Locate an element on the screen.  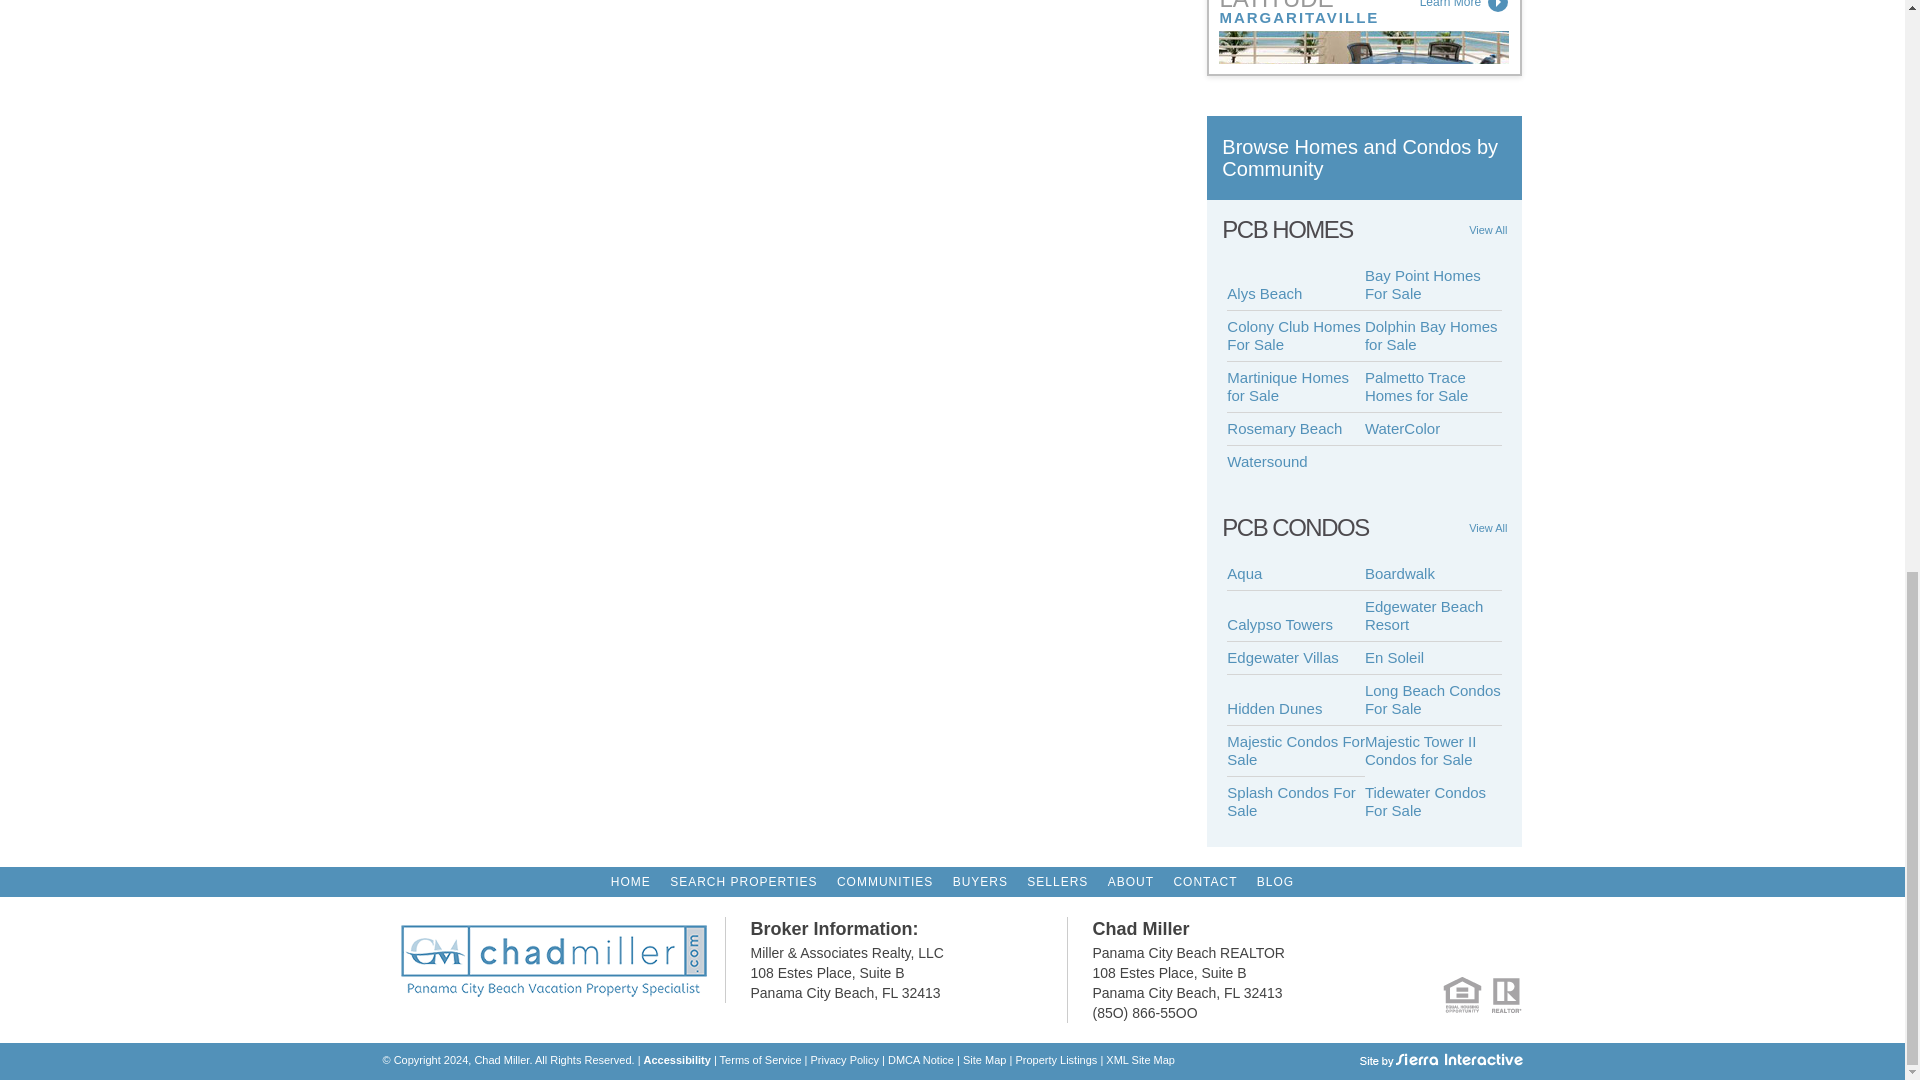
View Calypso Towers is located at coordinates (1296, 625).